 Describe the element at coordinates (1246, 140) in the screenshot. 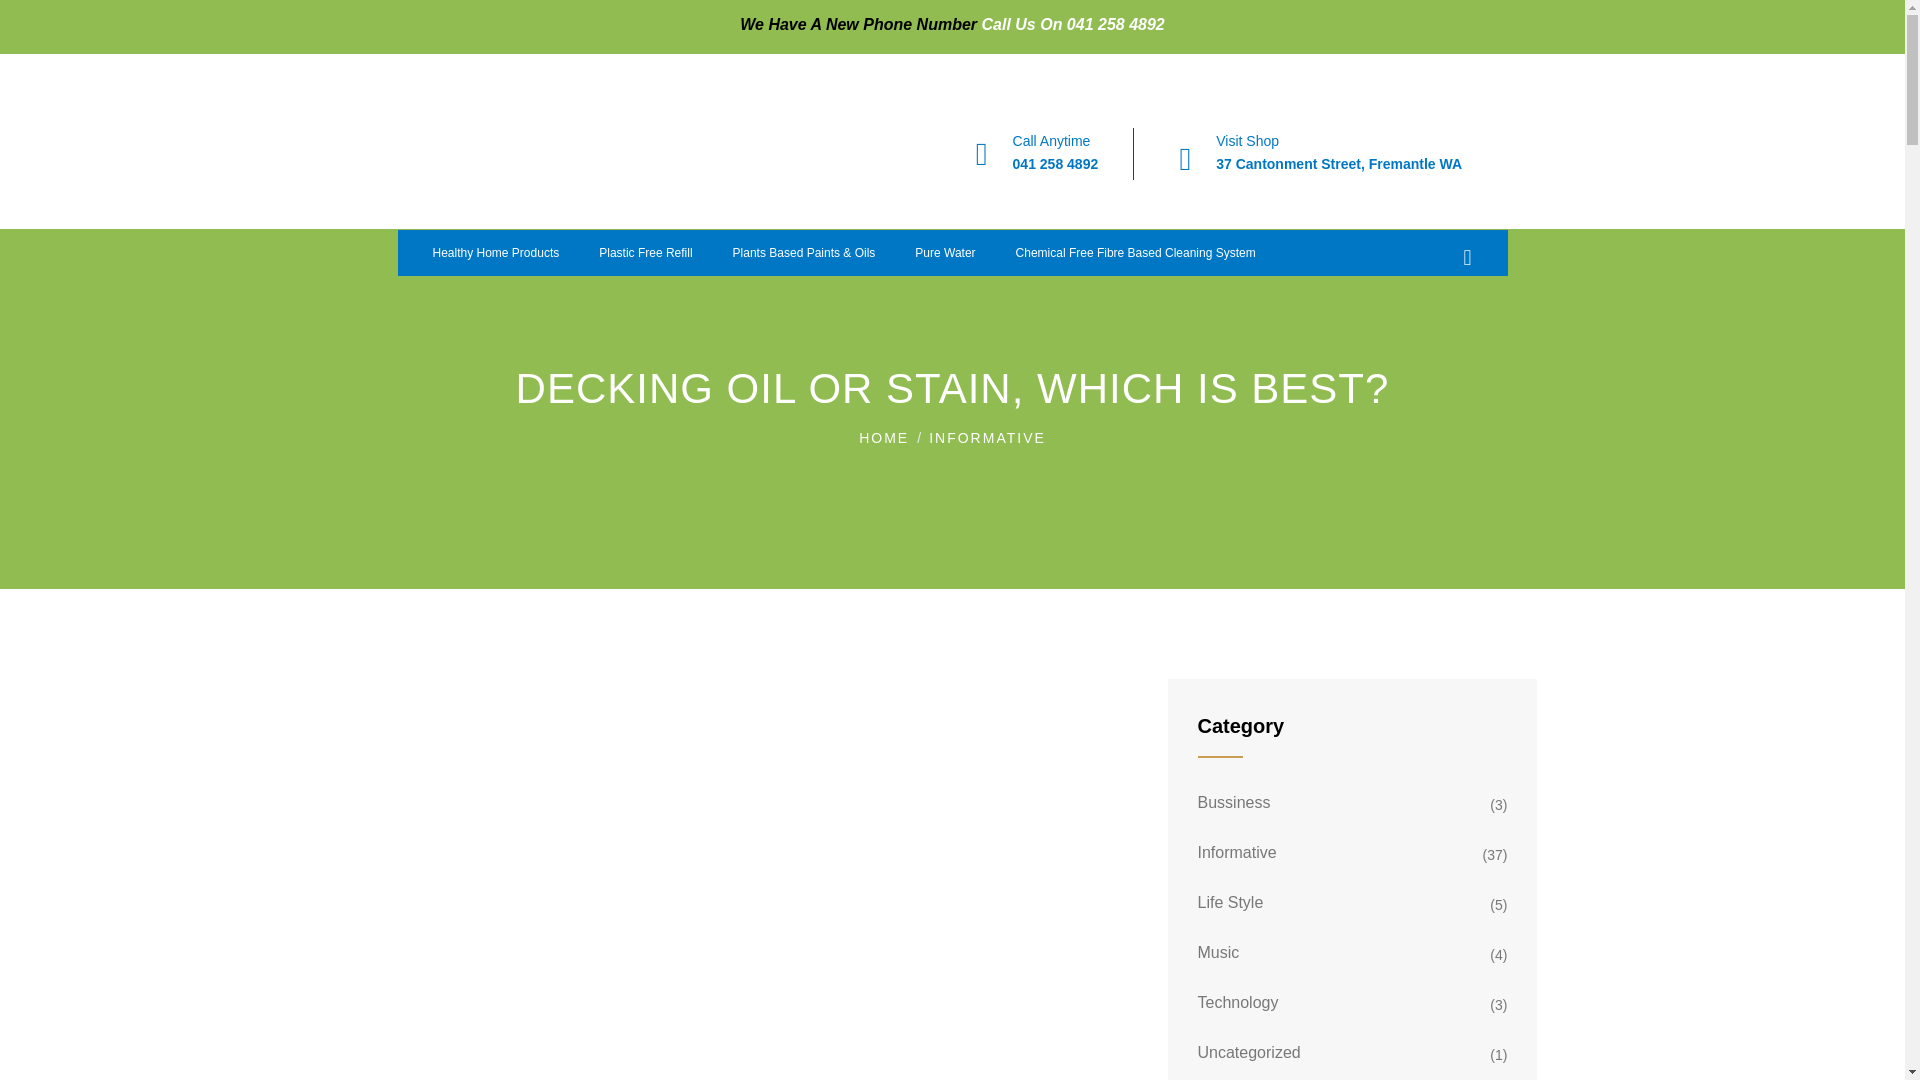

I see `Visit Shop` at that location.